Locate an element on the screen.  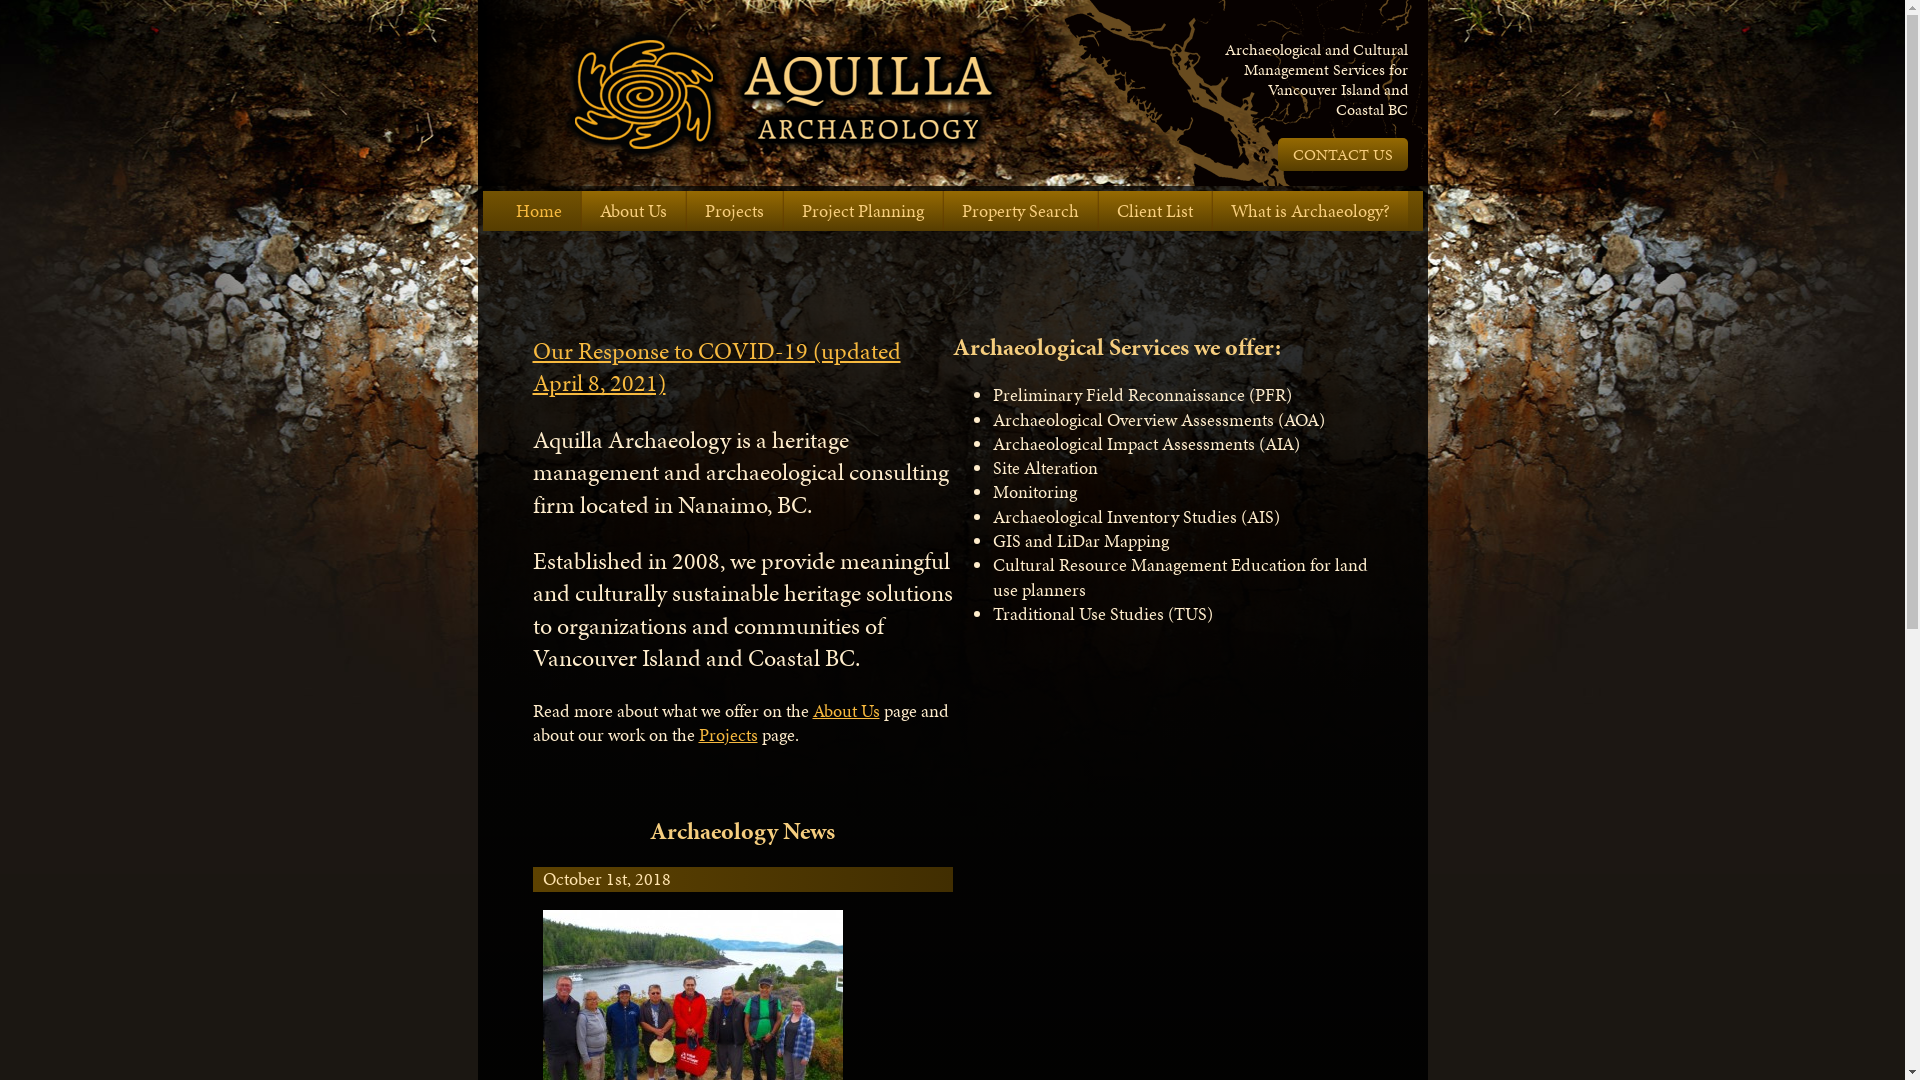
About Us is located at coordinates (846, 710).